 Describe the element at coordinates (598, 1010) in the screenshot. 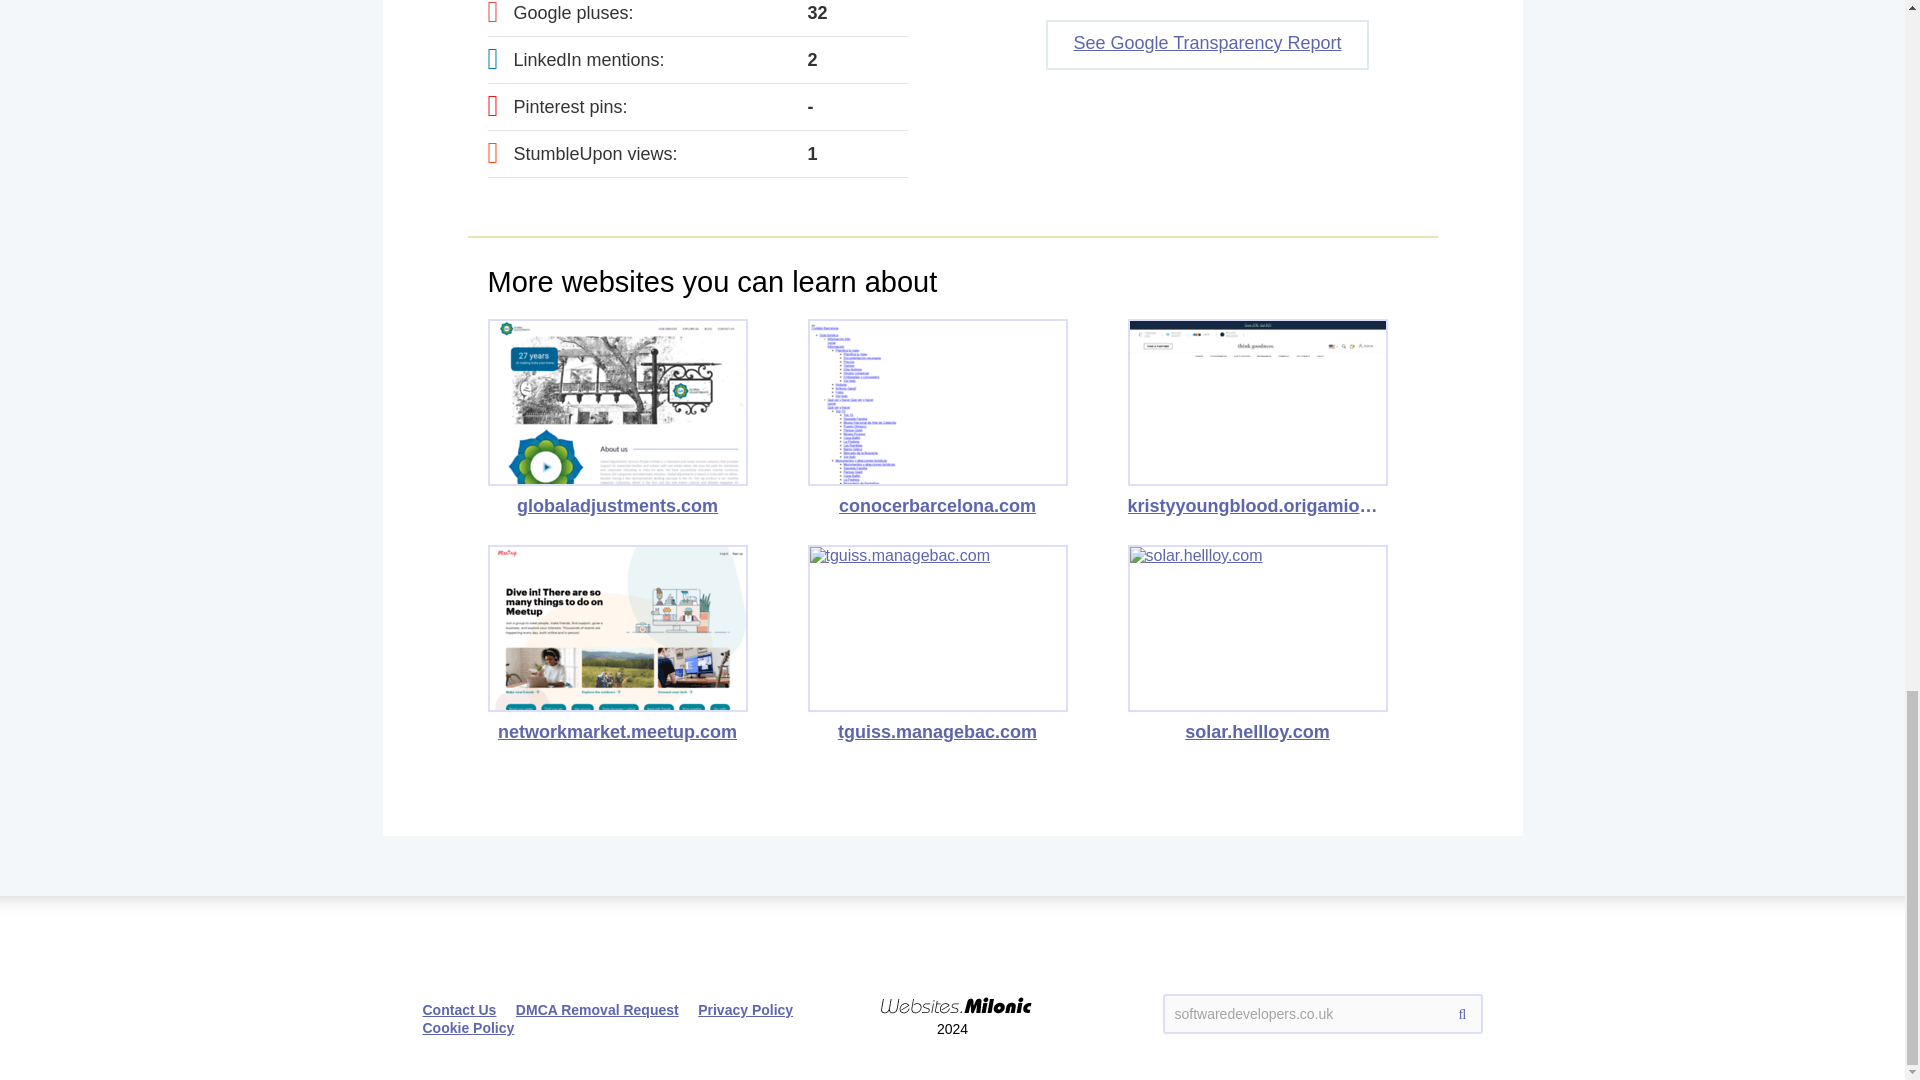

I see `DMCA Removal Request` at that location.